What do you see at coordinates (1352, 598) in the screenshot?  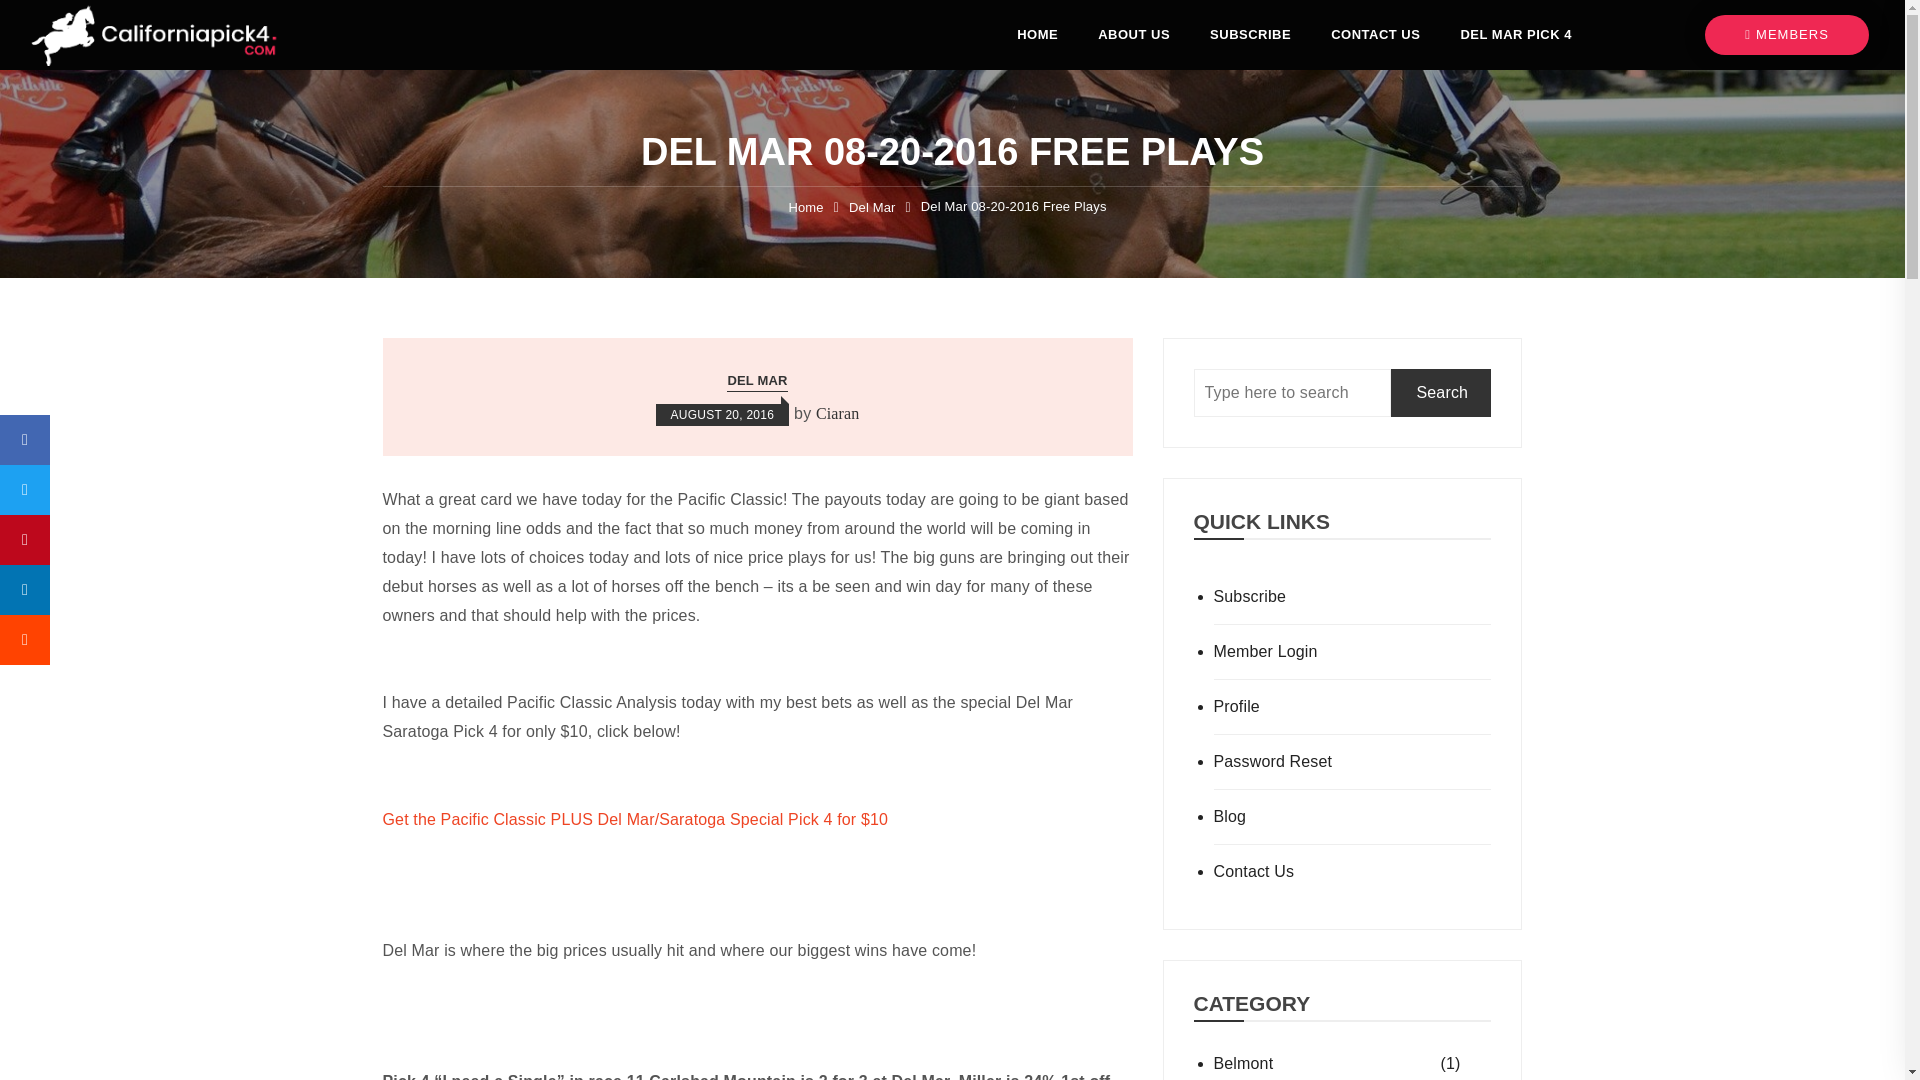 I see `Subscribe` at bounding box center [1352, 598].